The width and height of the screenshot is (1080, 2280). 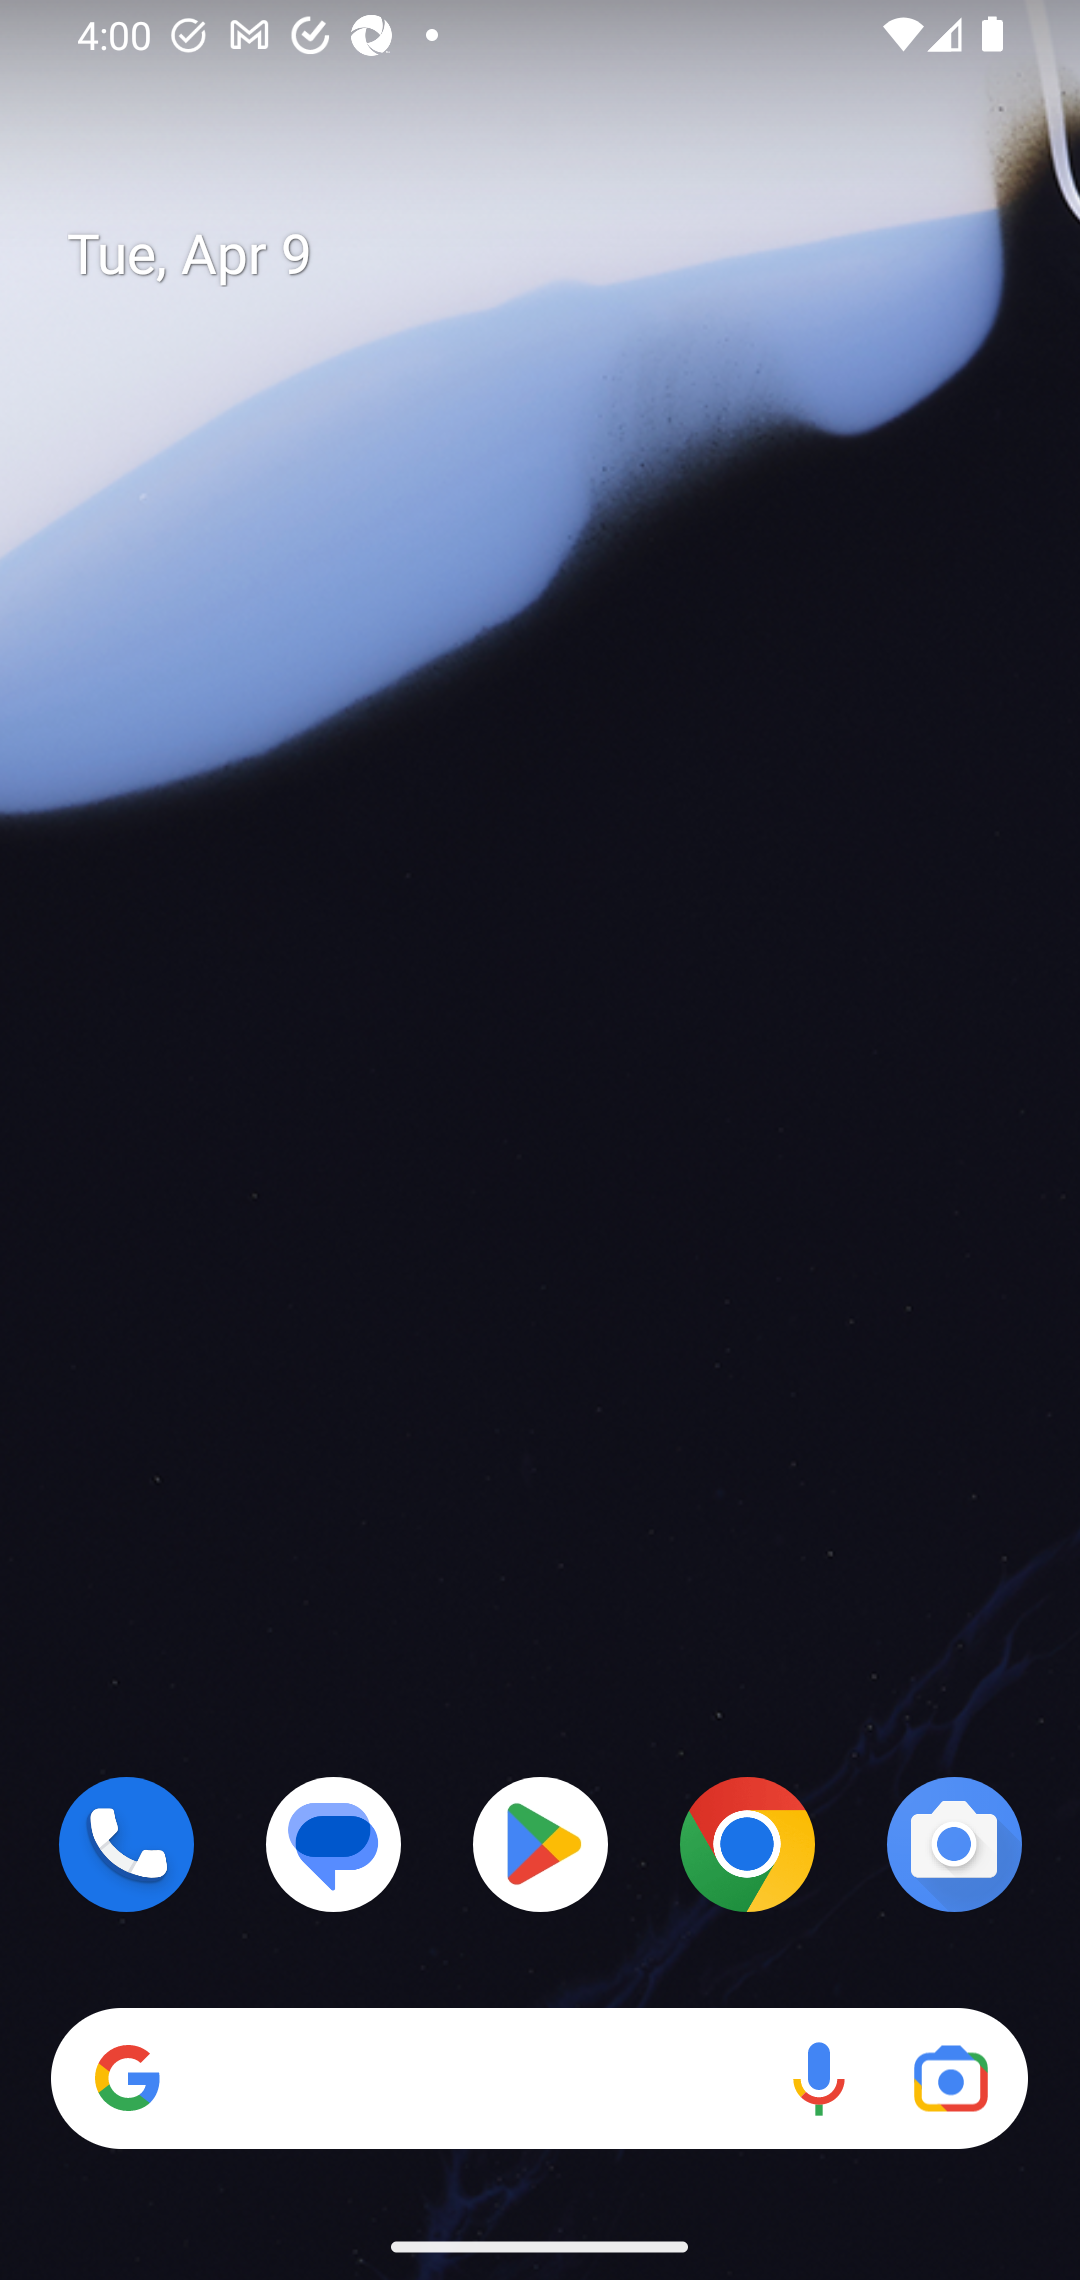 I want to click on Play Store, so click(x=540, y=1844).